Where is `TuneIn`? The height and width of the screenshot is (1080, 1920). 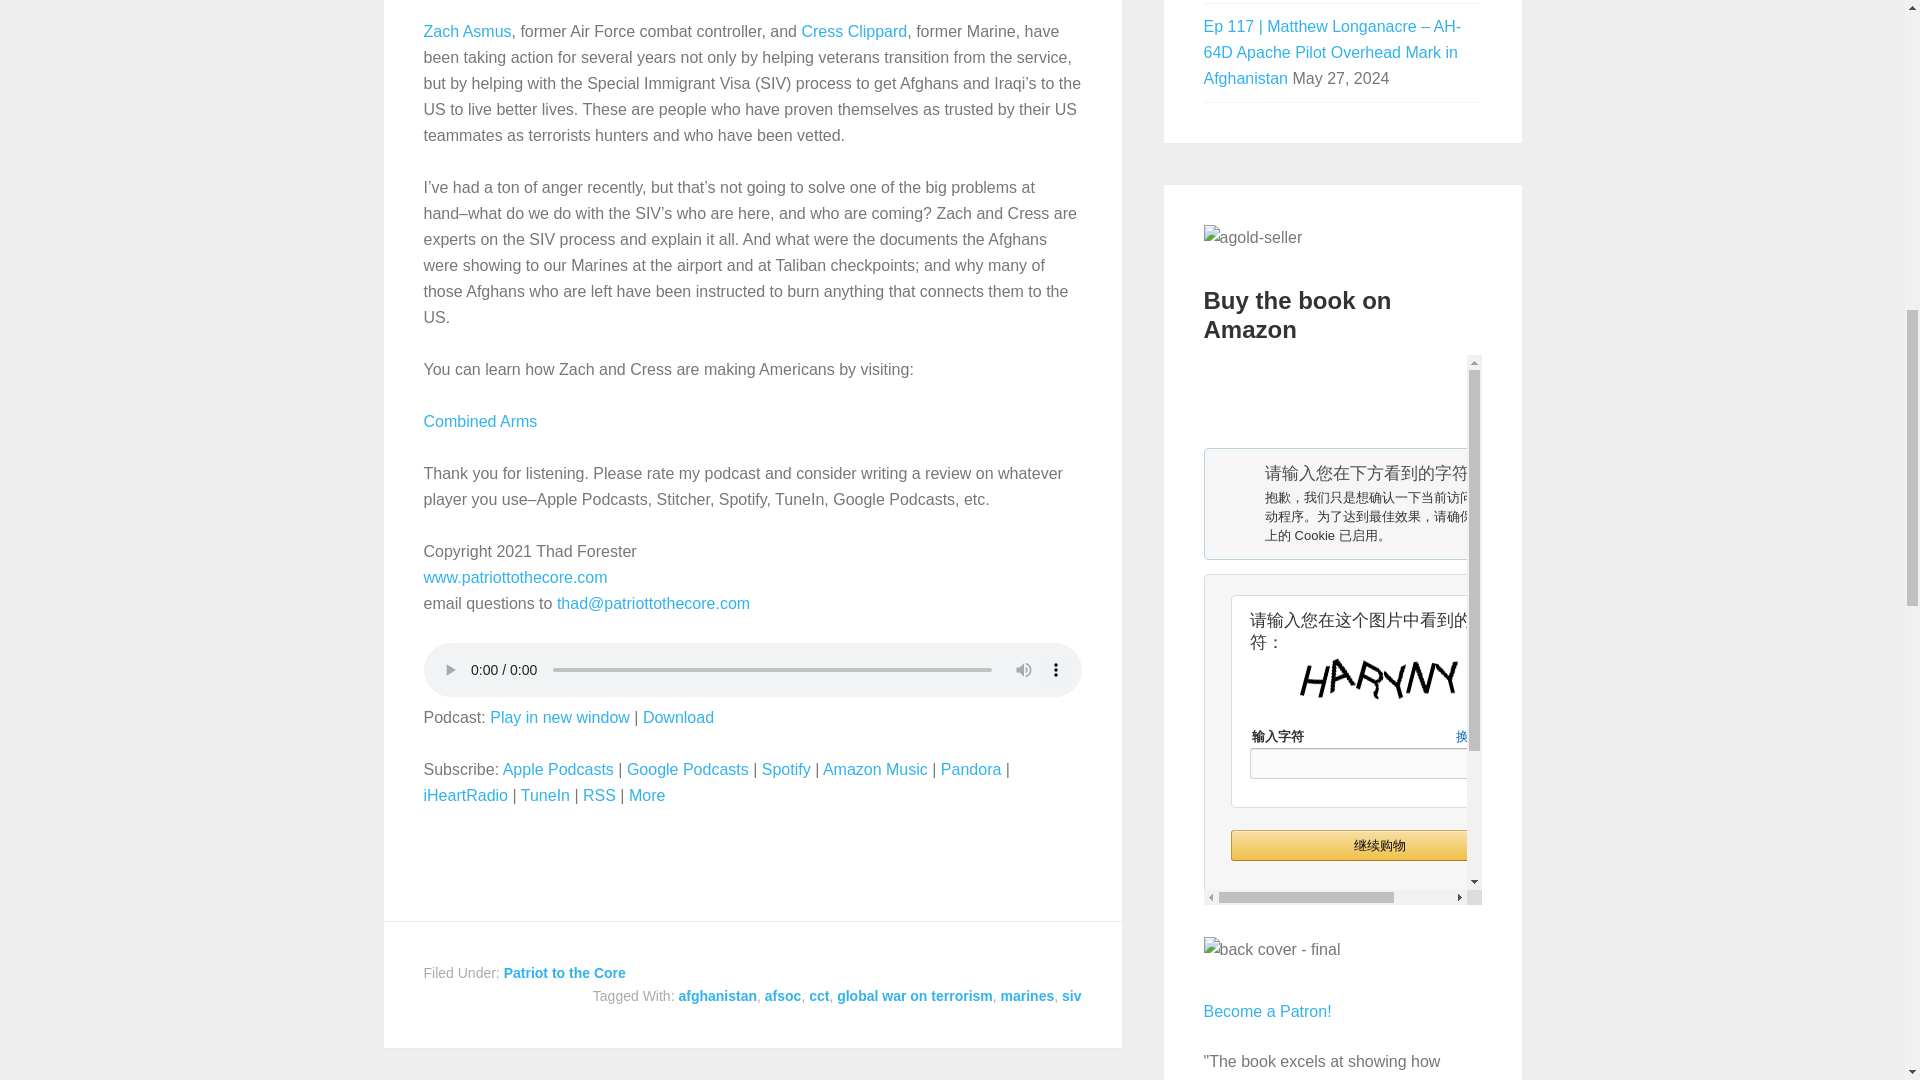 TuneIn is located at coordinates (545, 795).